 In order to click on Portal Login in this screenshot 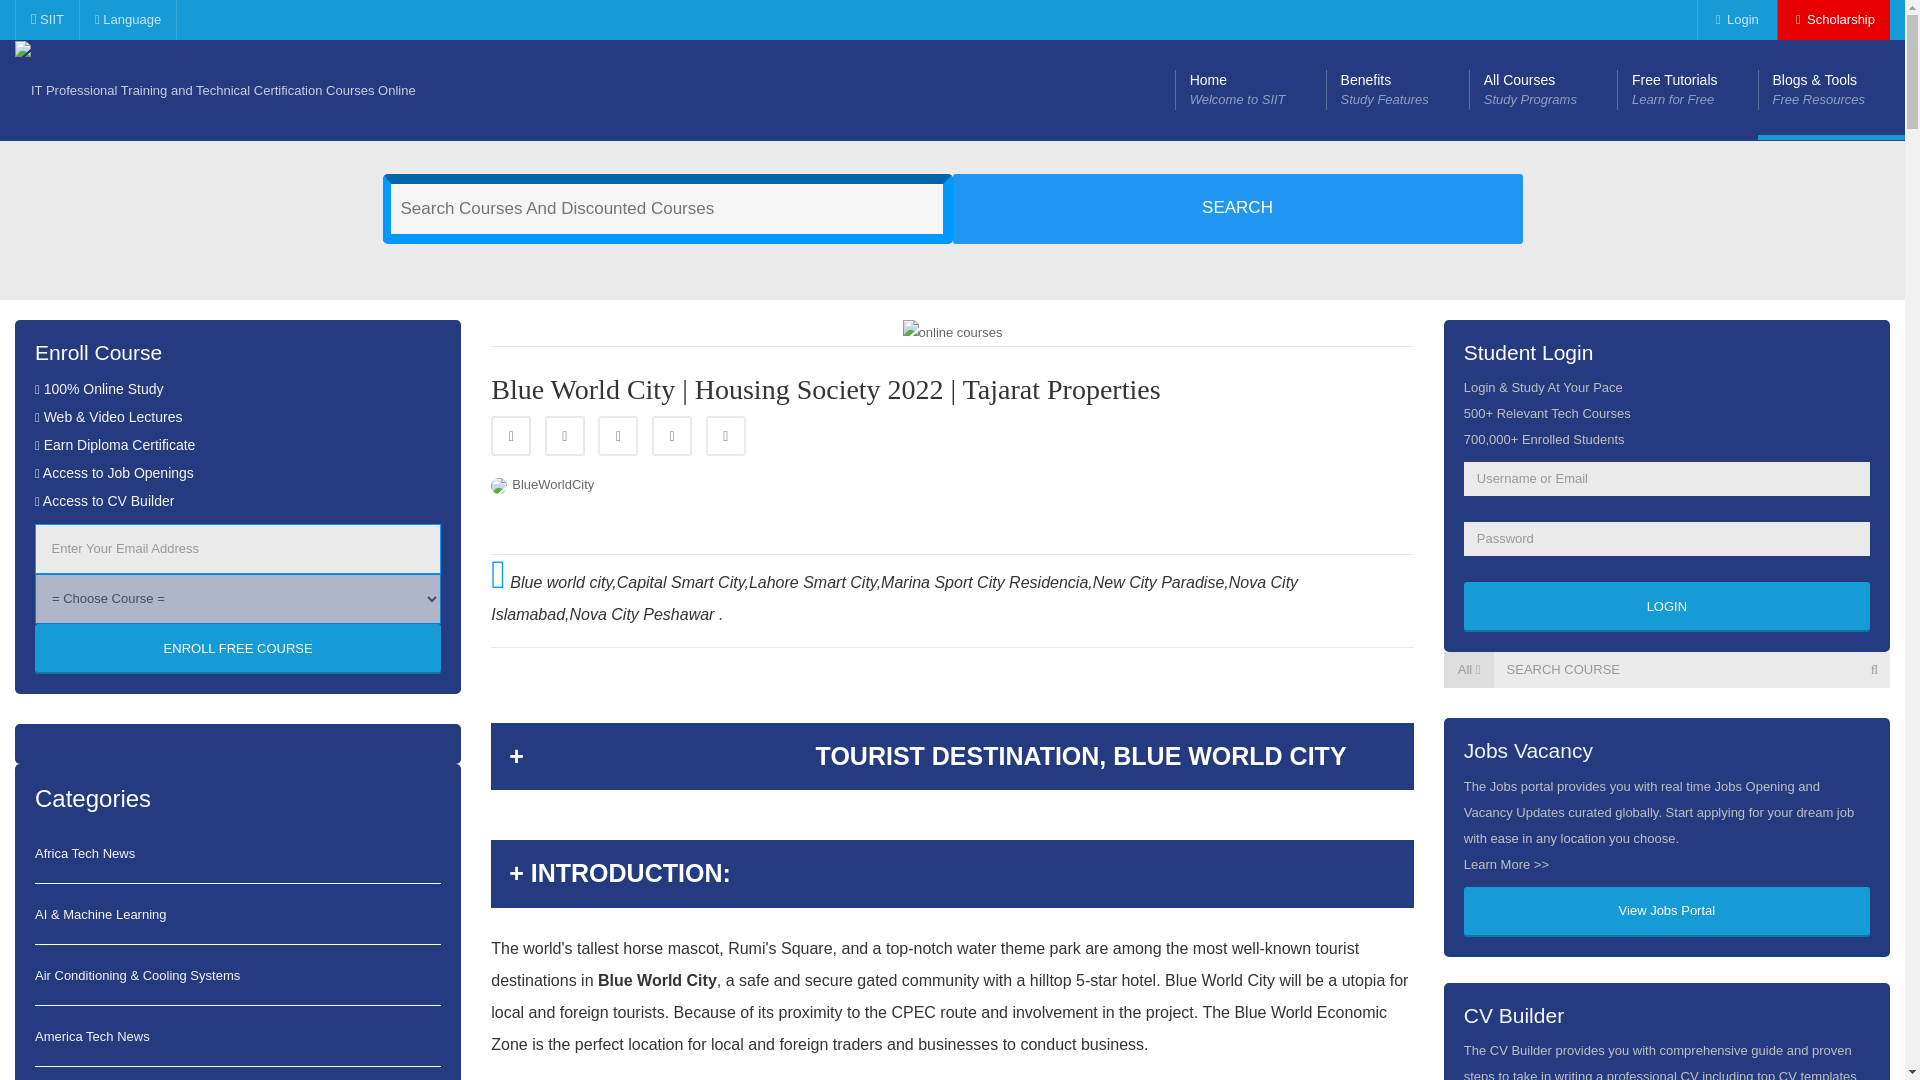, I will do `click(1666, 606)`.